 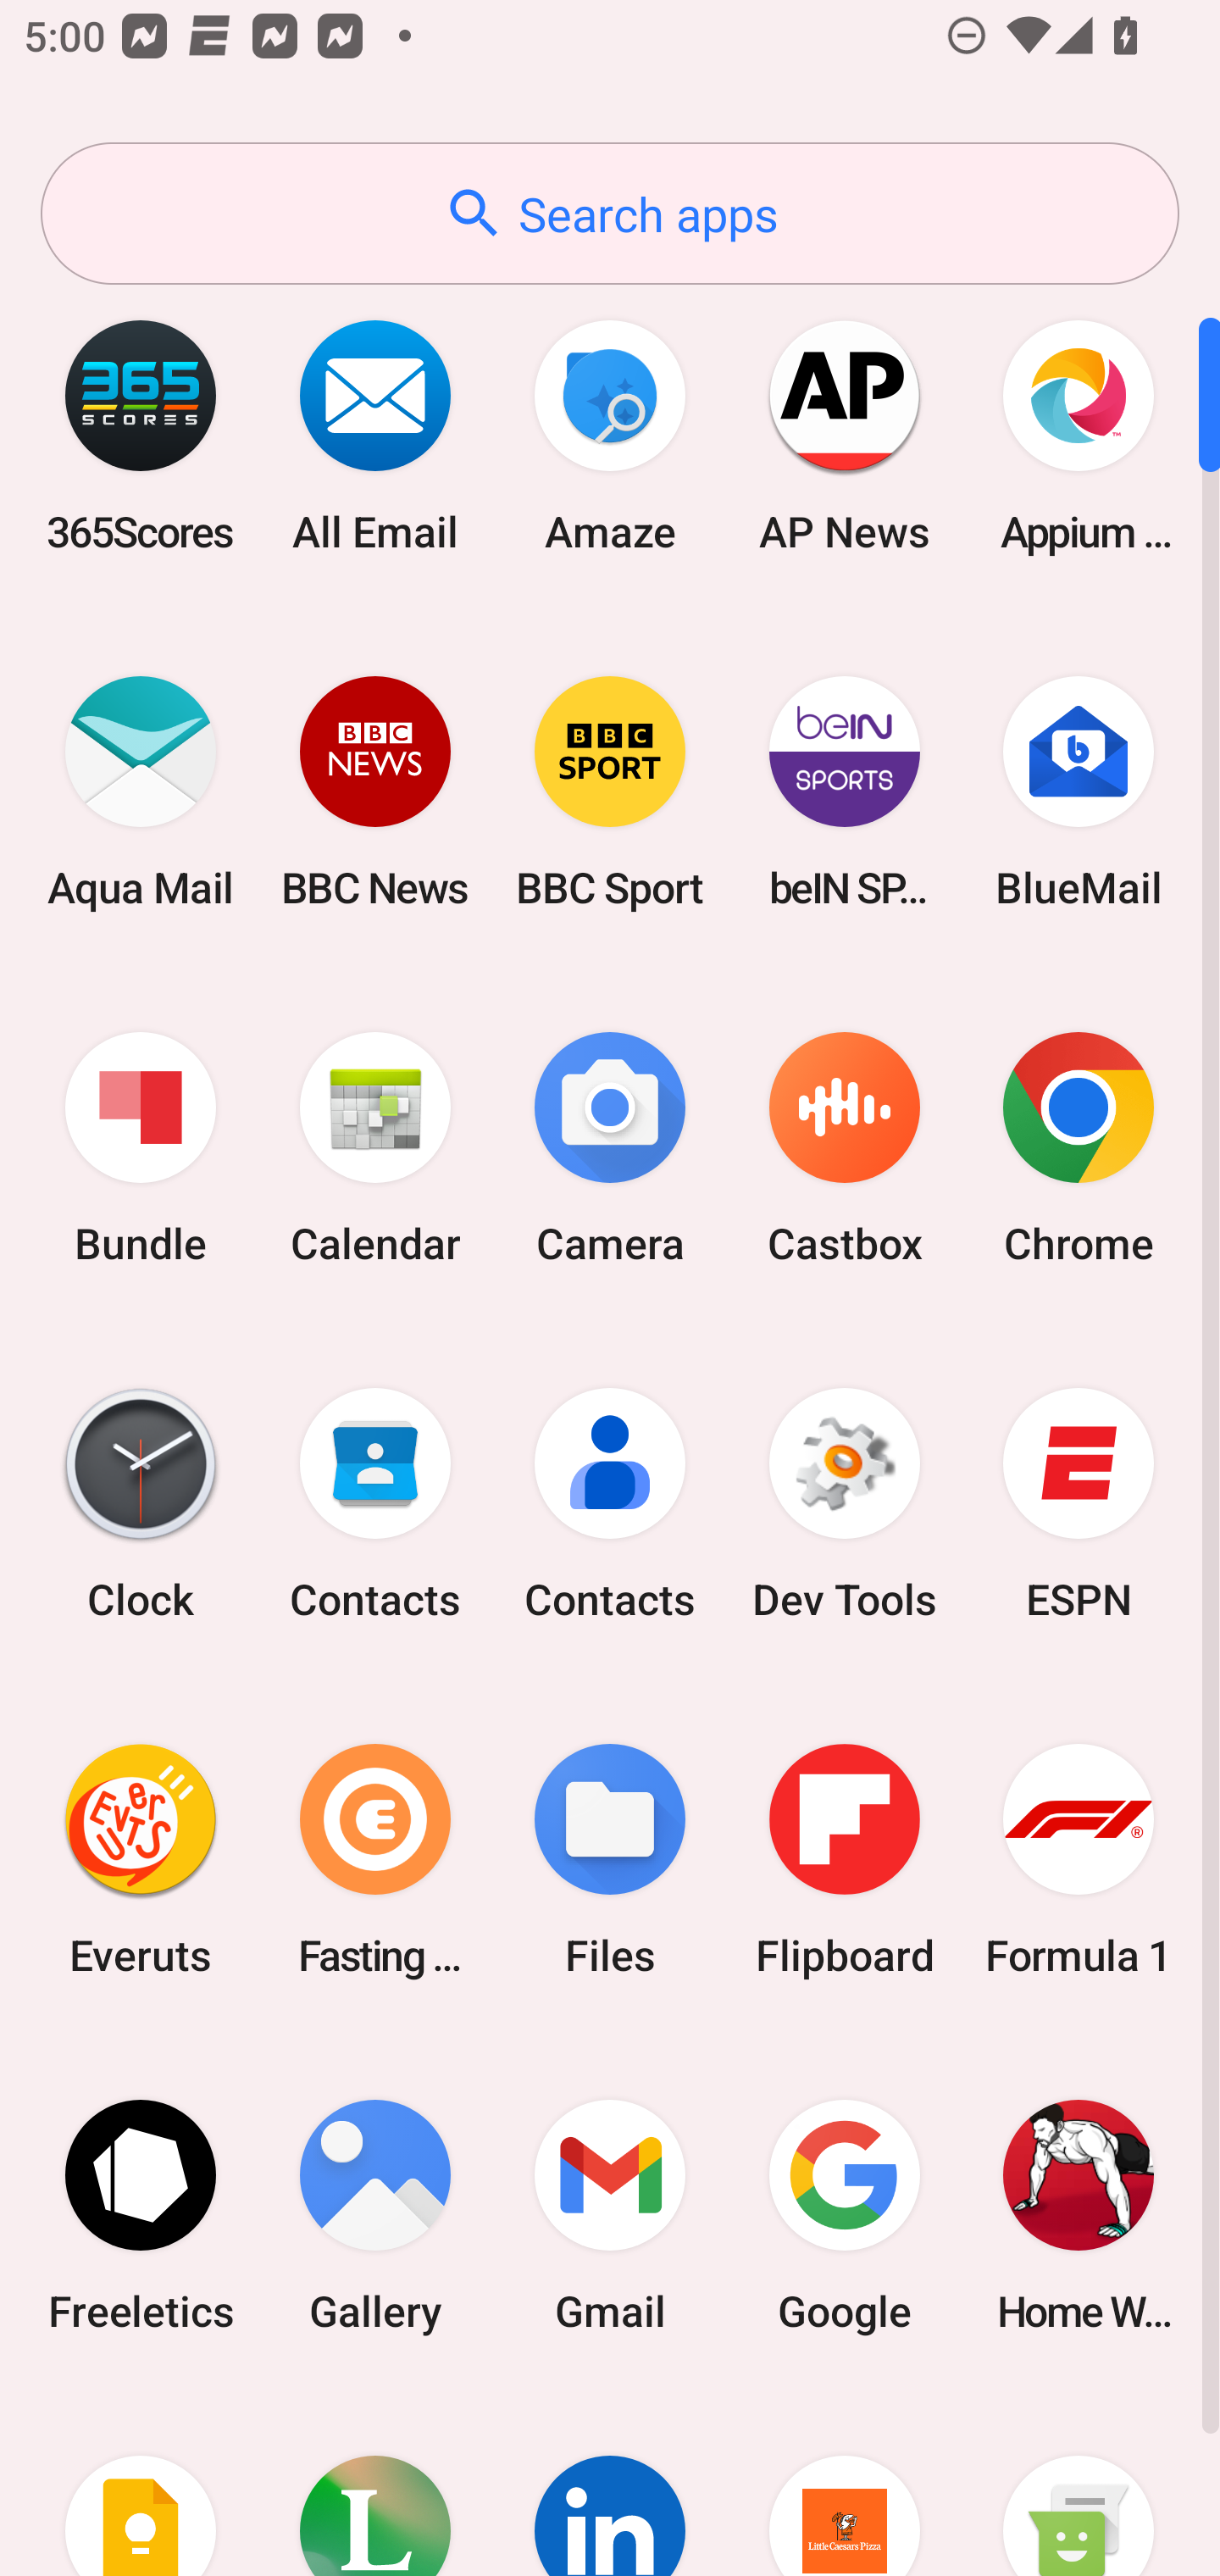 What do you see at coordinates (375, 791) in the screenshot?
I see `BBC News` at bounding box center [375, 791].